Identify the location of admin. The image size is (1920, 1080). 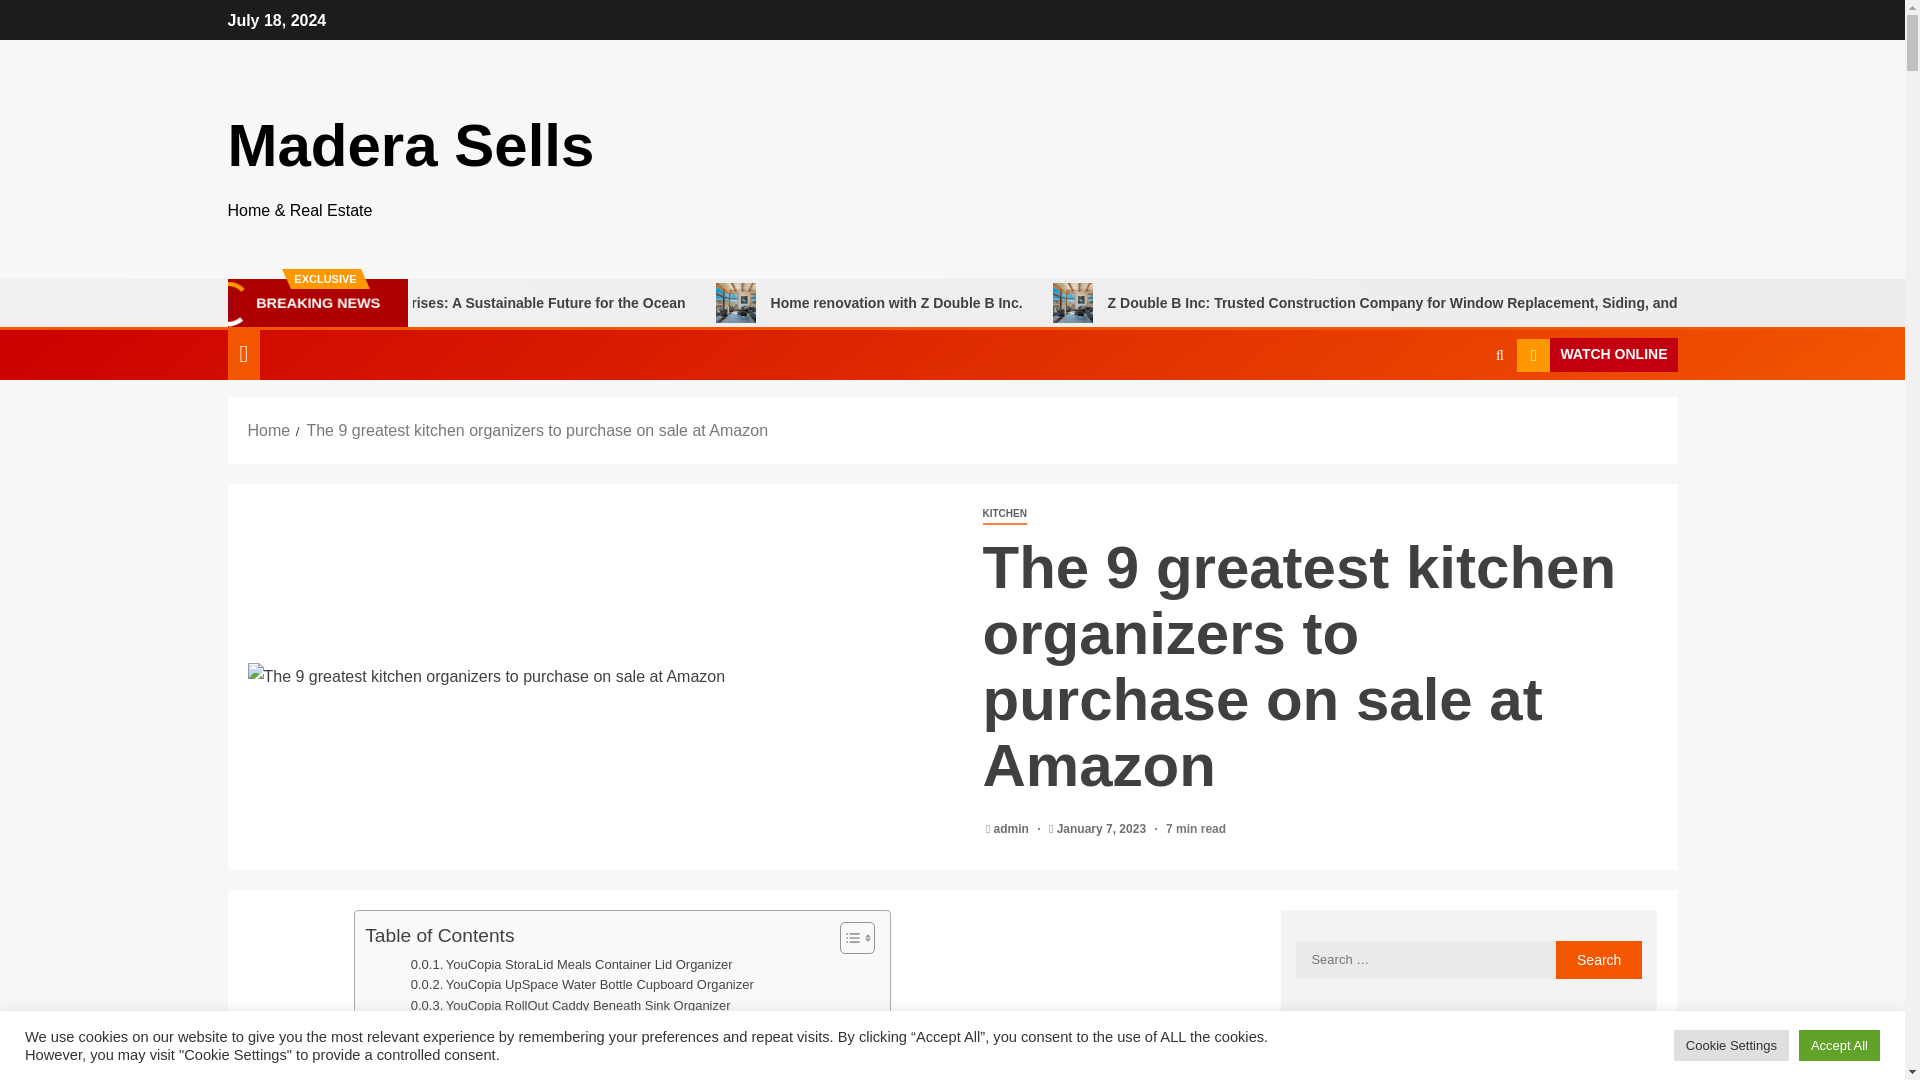
(1013, 828).